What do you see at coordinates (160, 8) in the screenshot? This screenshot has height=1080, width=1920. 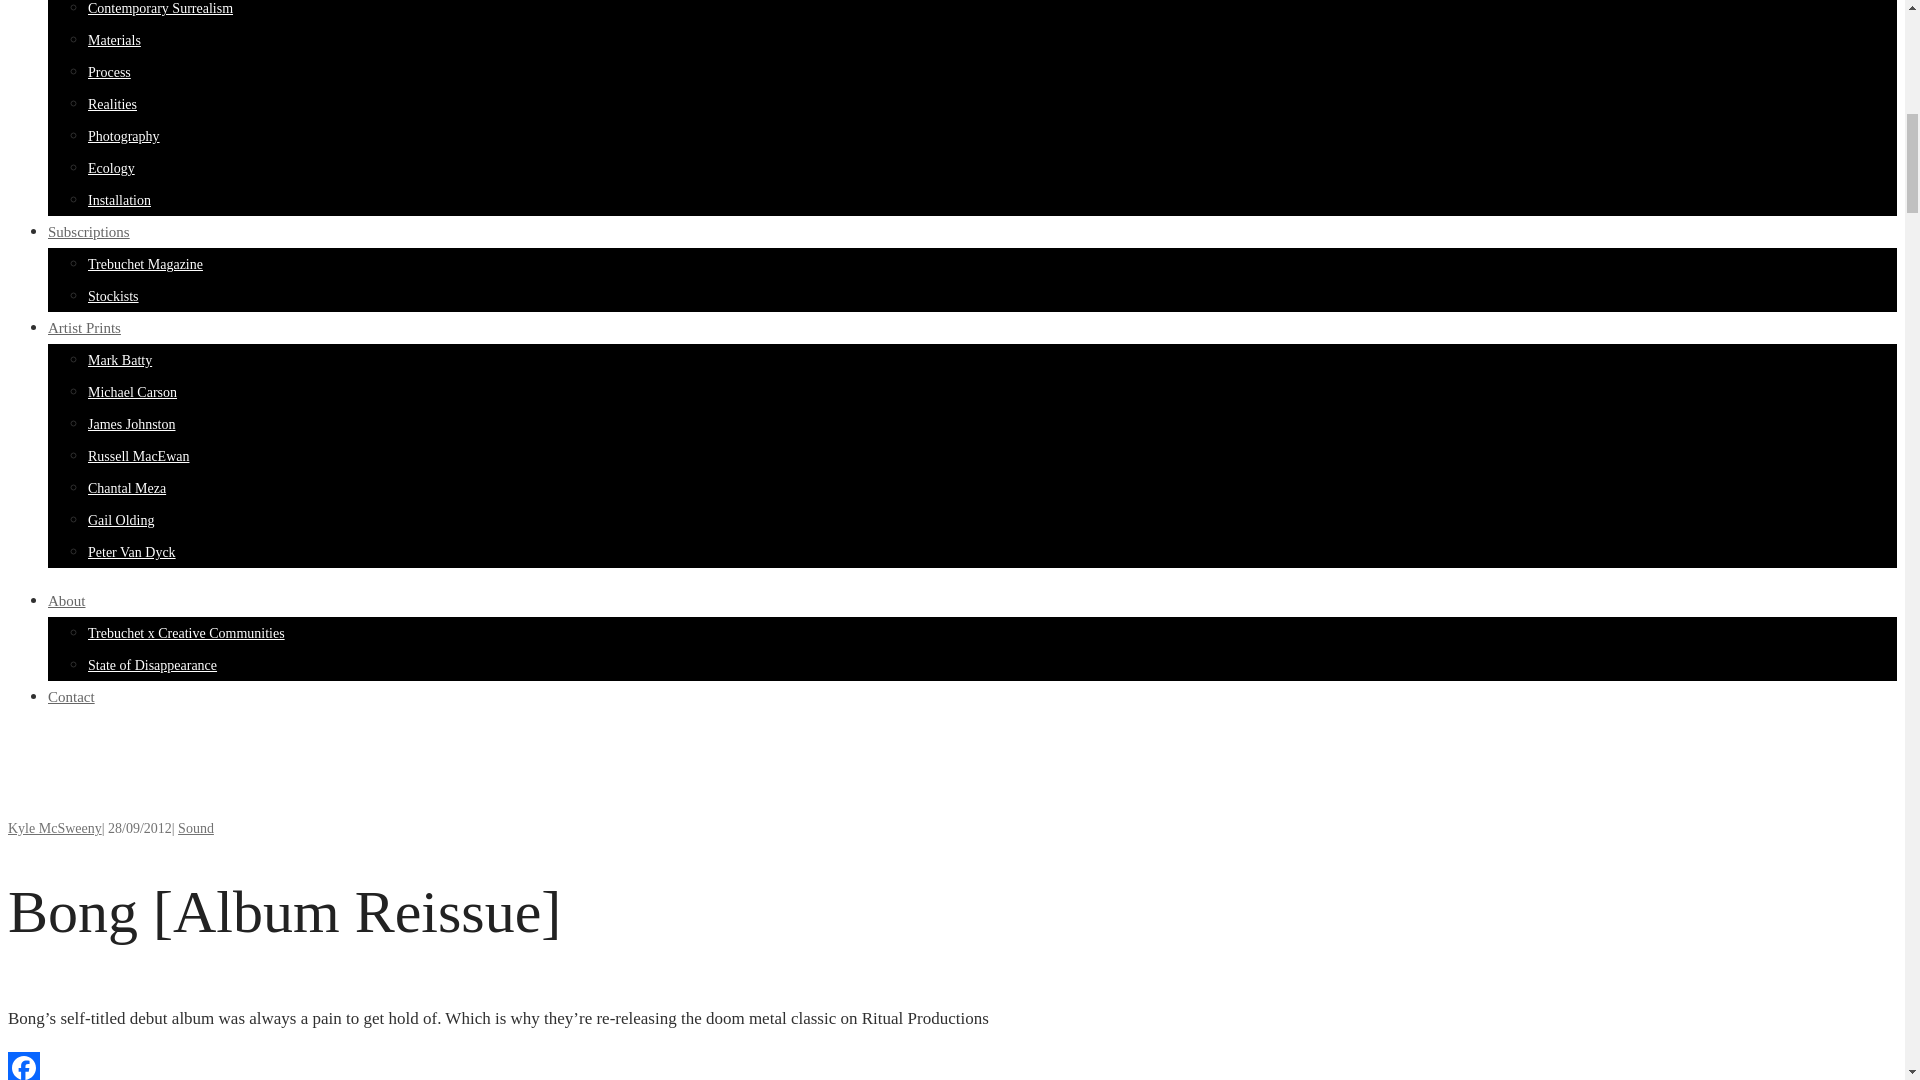 I see `Contemporary Surrealism` at bounding box center [160, 8].